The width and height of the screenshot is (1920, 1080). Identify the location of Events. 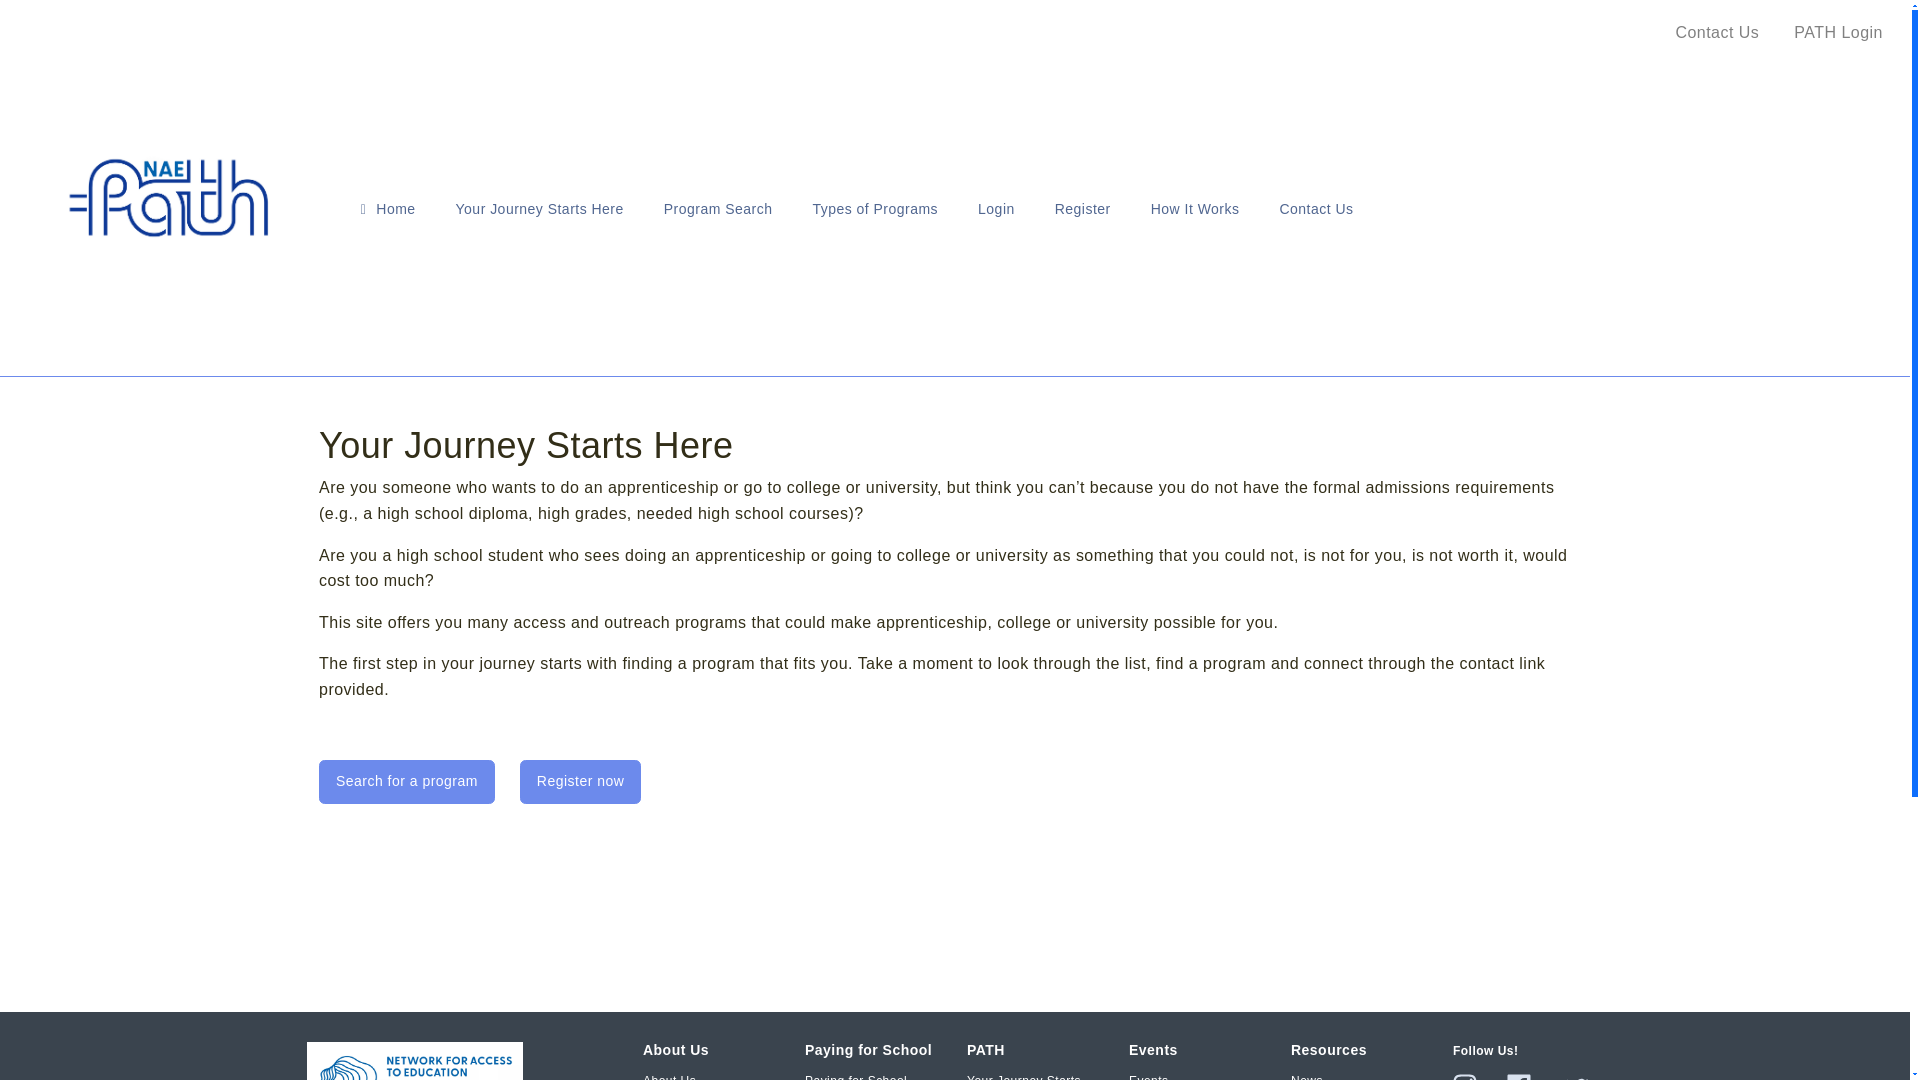
(1148, 1076).